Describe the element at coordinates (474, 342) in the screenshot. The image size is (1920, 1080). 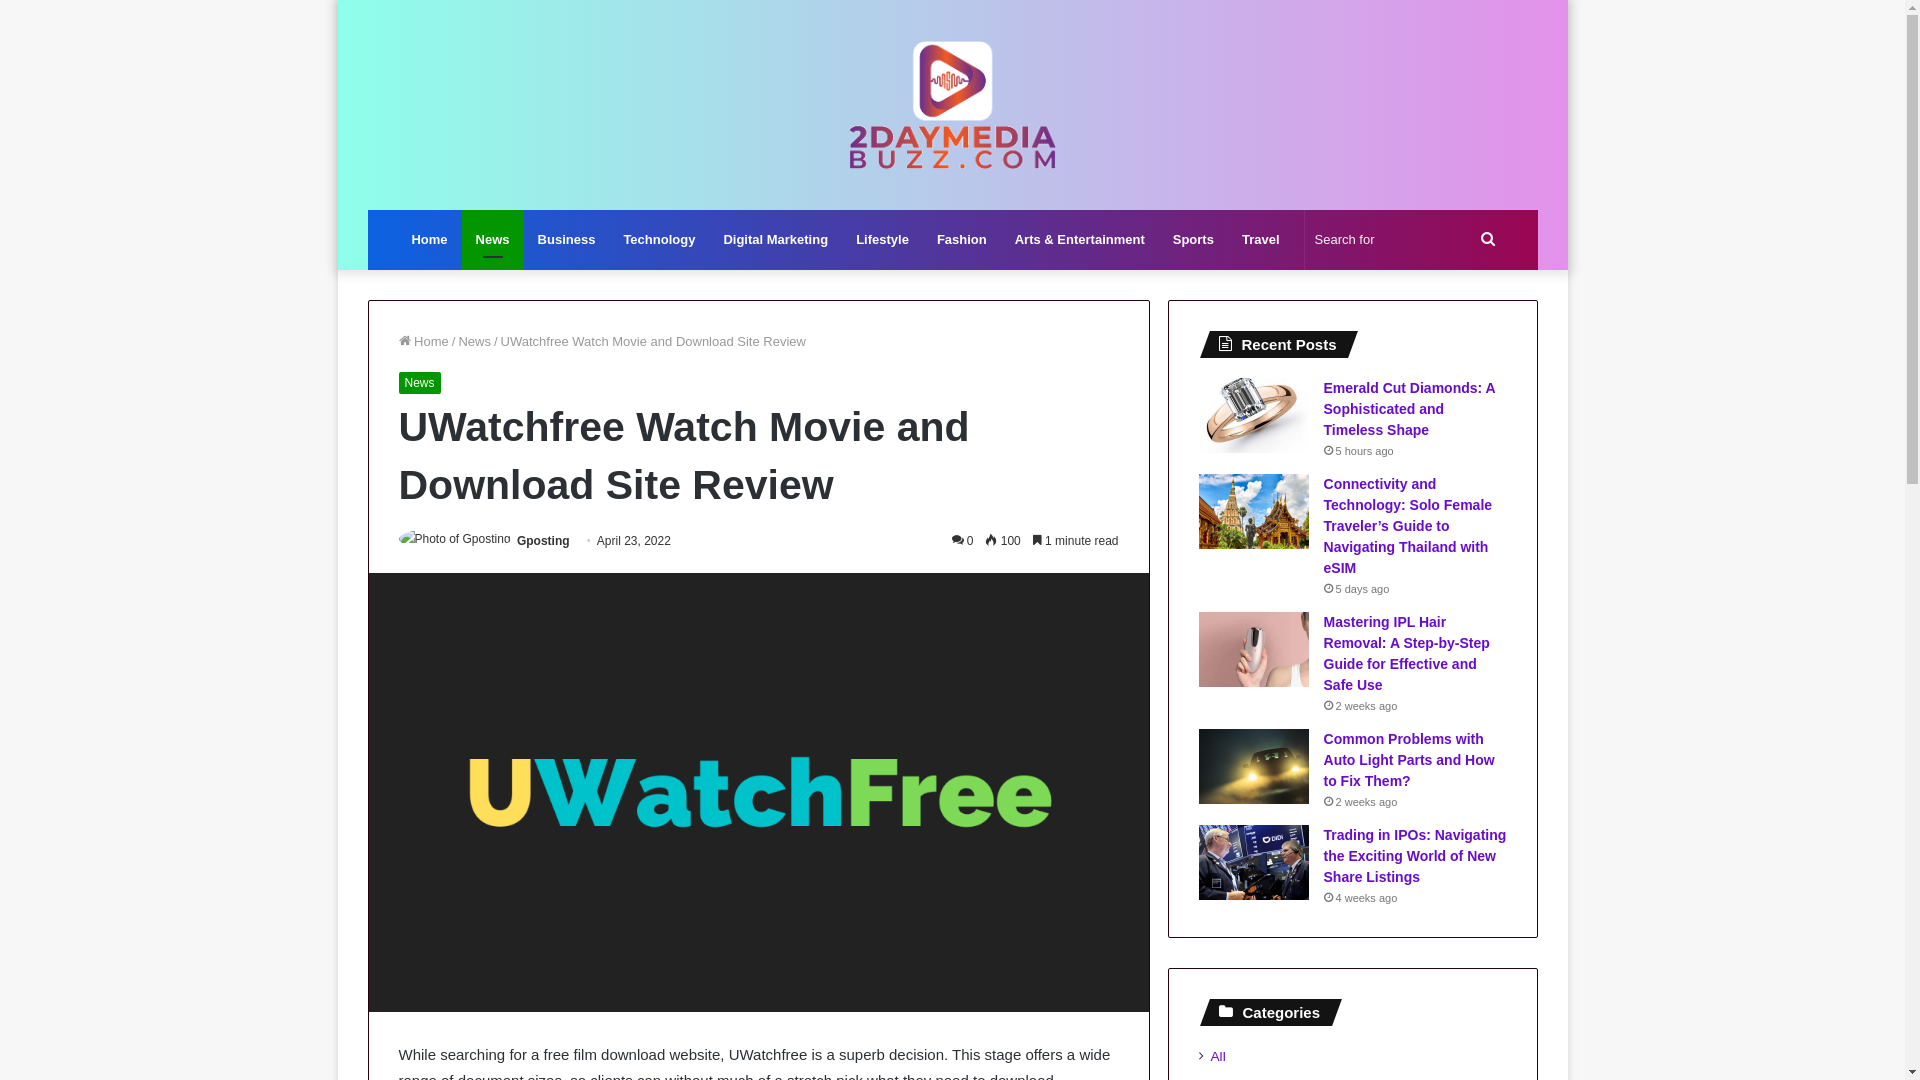
I see `News` at that location.